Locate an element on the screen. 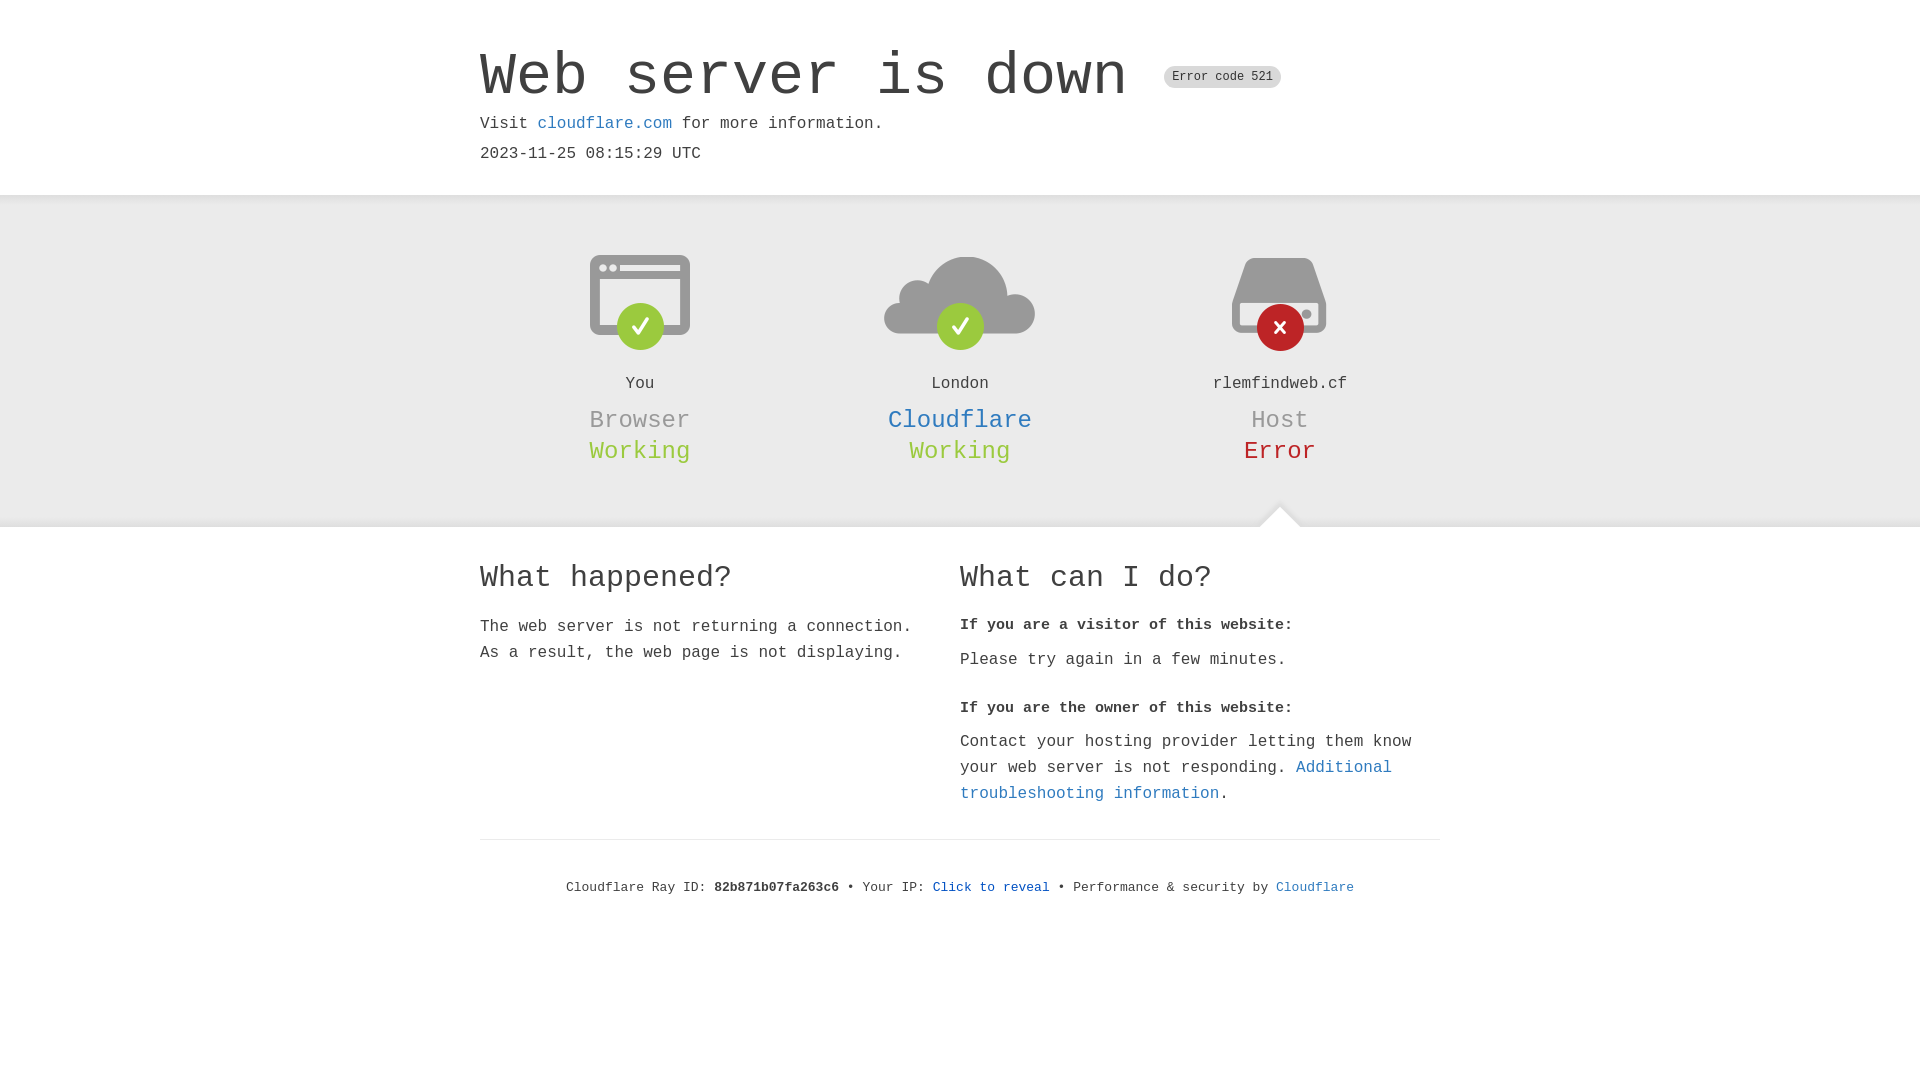 This screenshot has height=1080, width=1920. Additional troubleshooting information is located at coordinates (1176, 780).